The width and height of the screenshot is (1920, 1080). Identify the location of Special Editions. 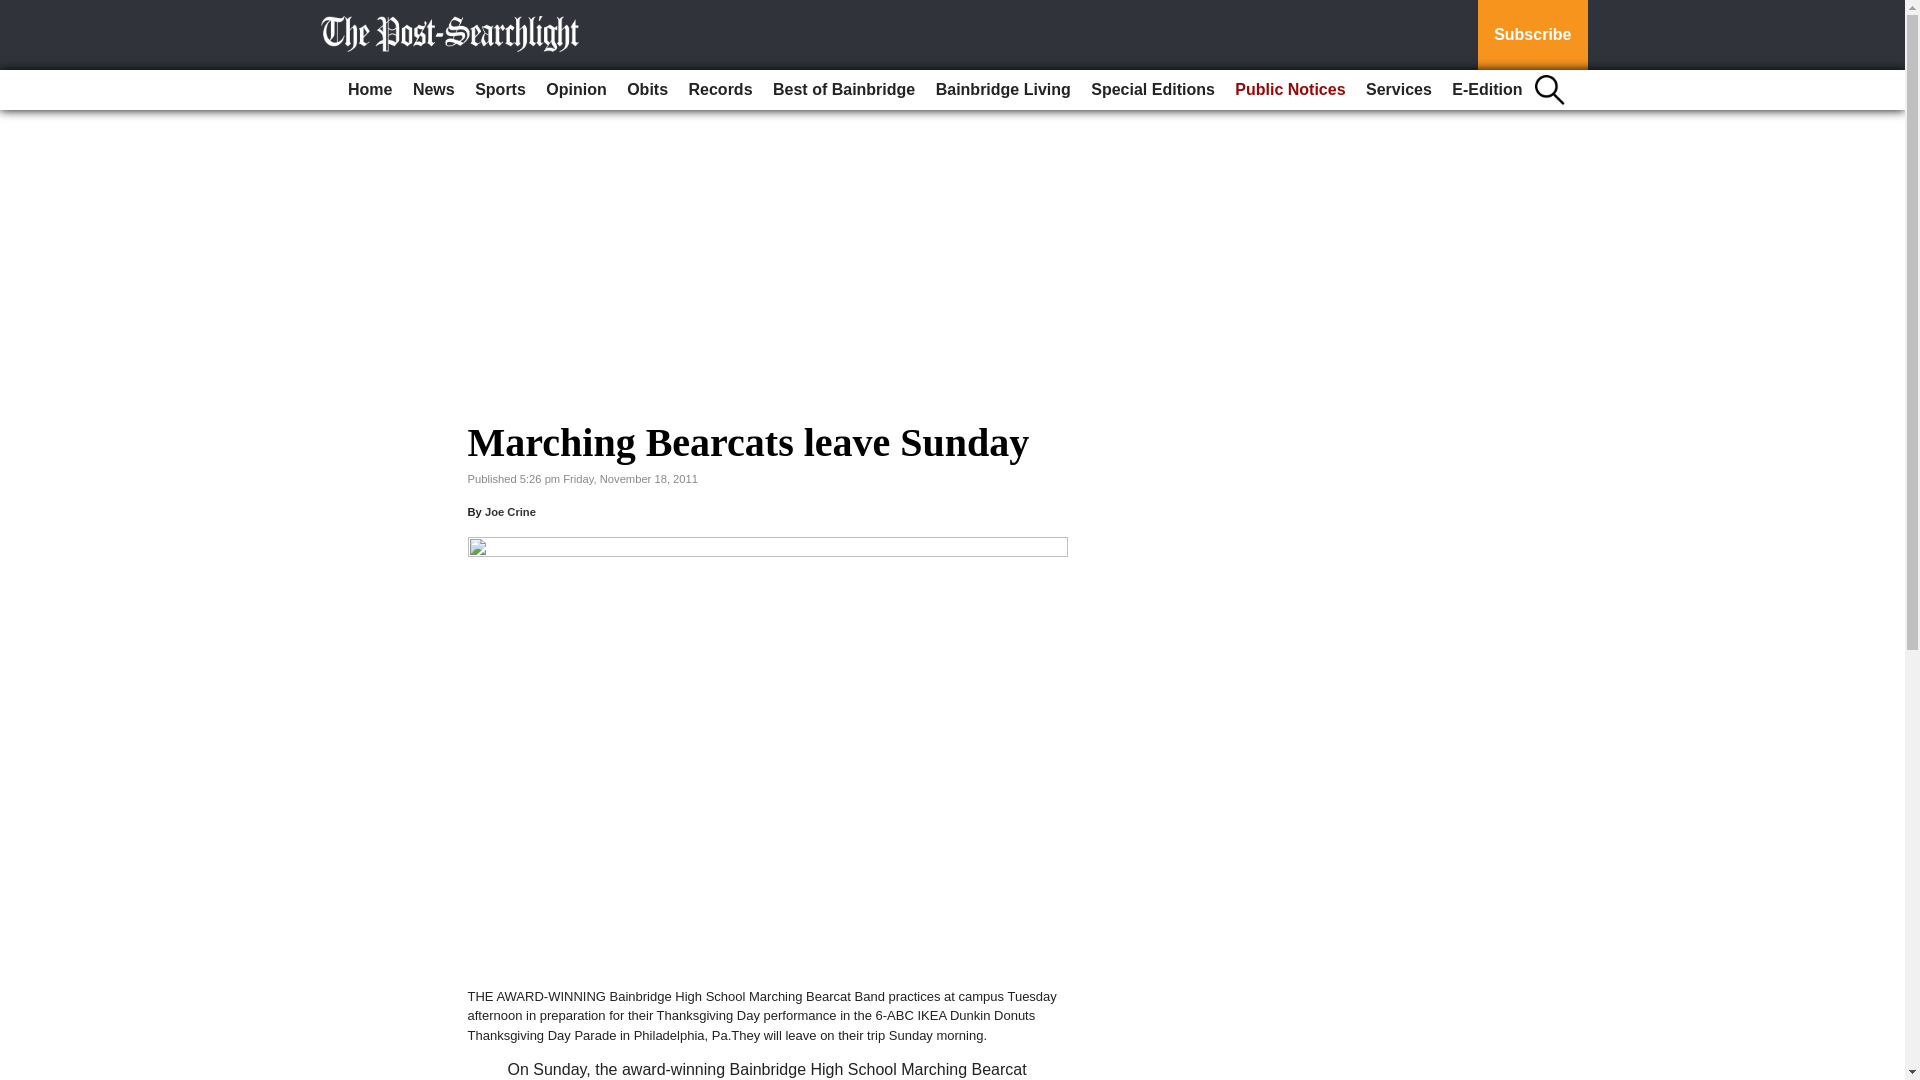
(1152, 90).